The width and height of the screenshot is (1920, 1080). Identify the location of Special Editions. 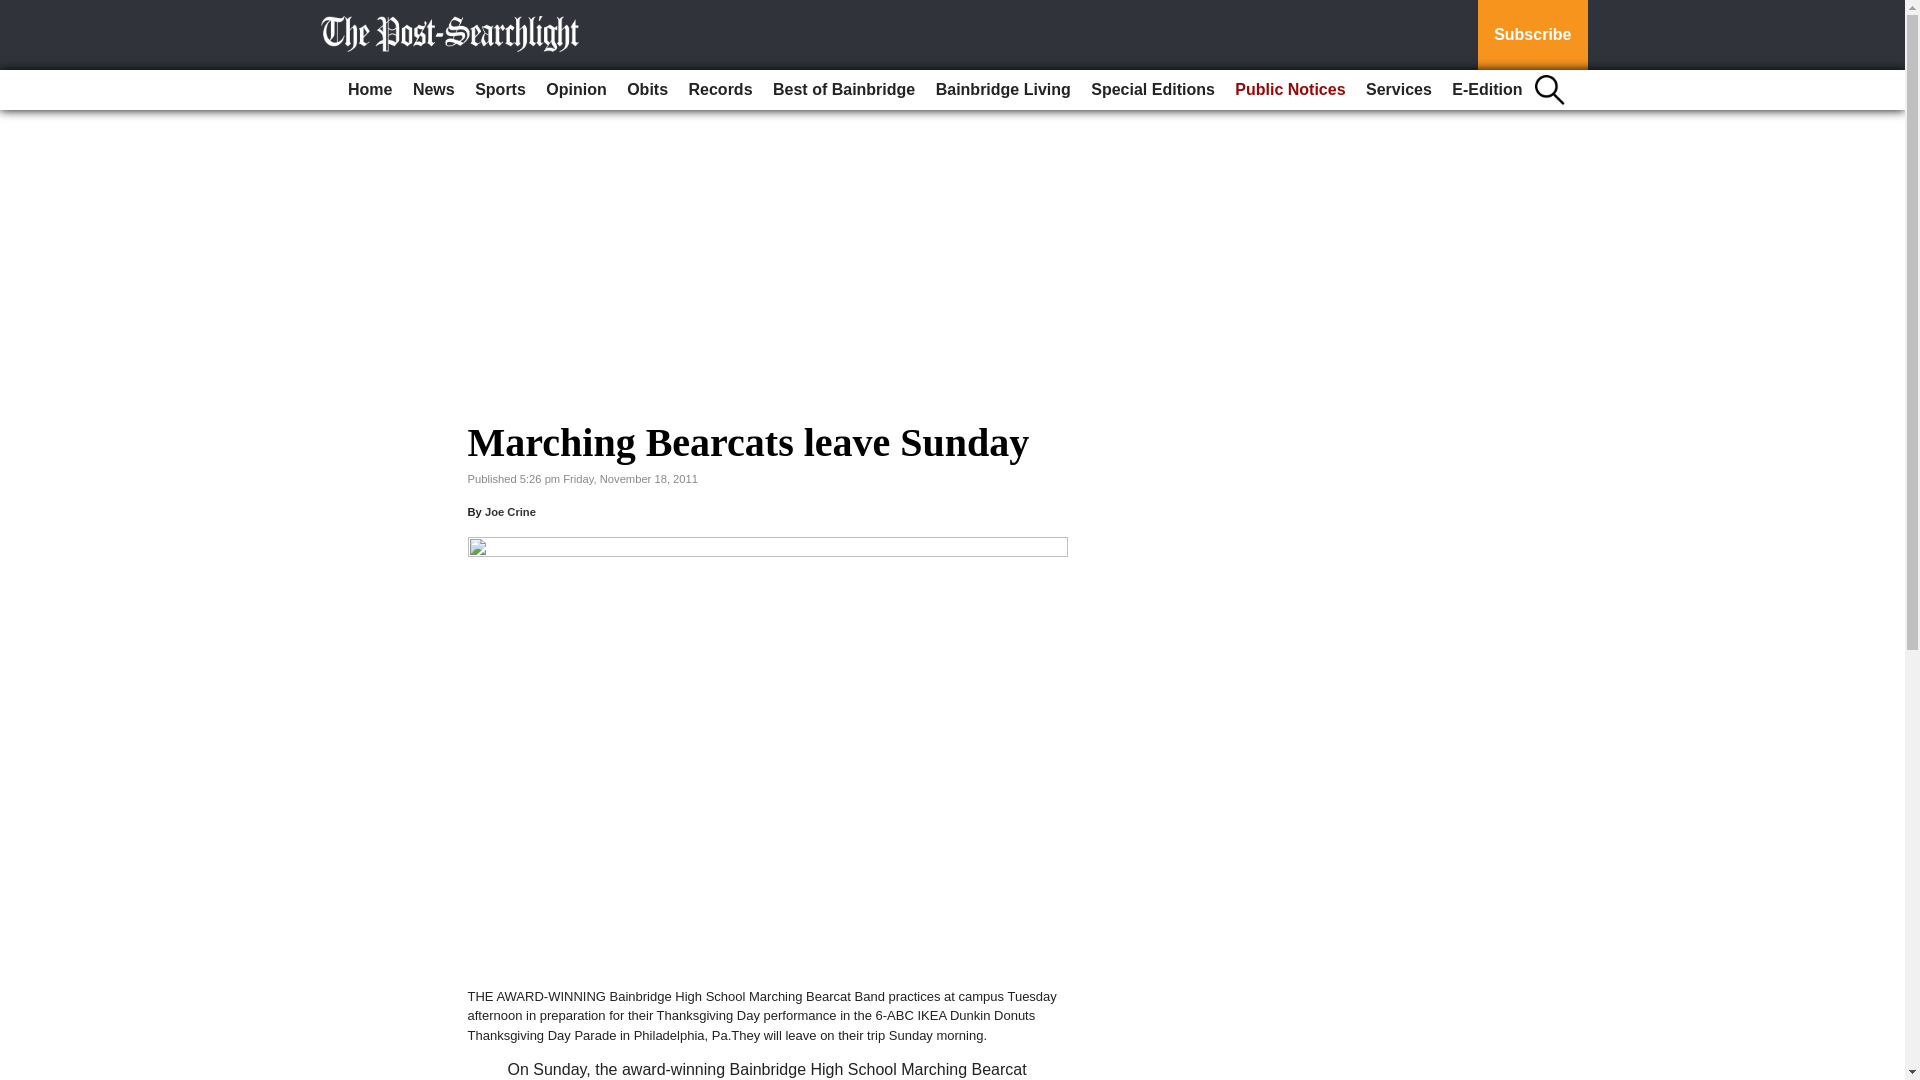
(1152, 90).